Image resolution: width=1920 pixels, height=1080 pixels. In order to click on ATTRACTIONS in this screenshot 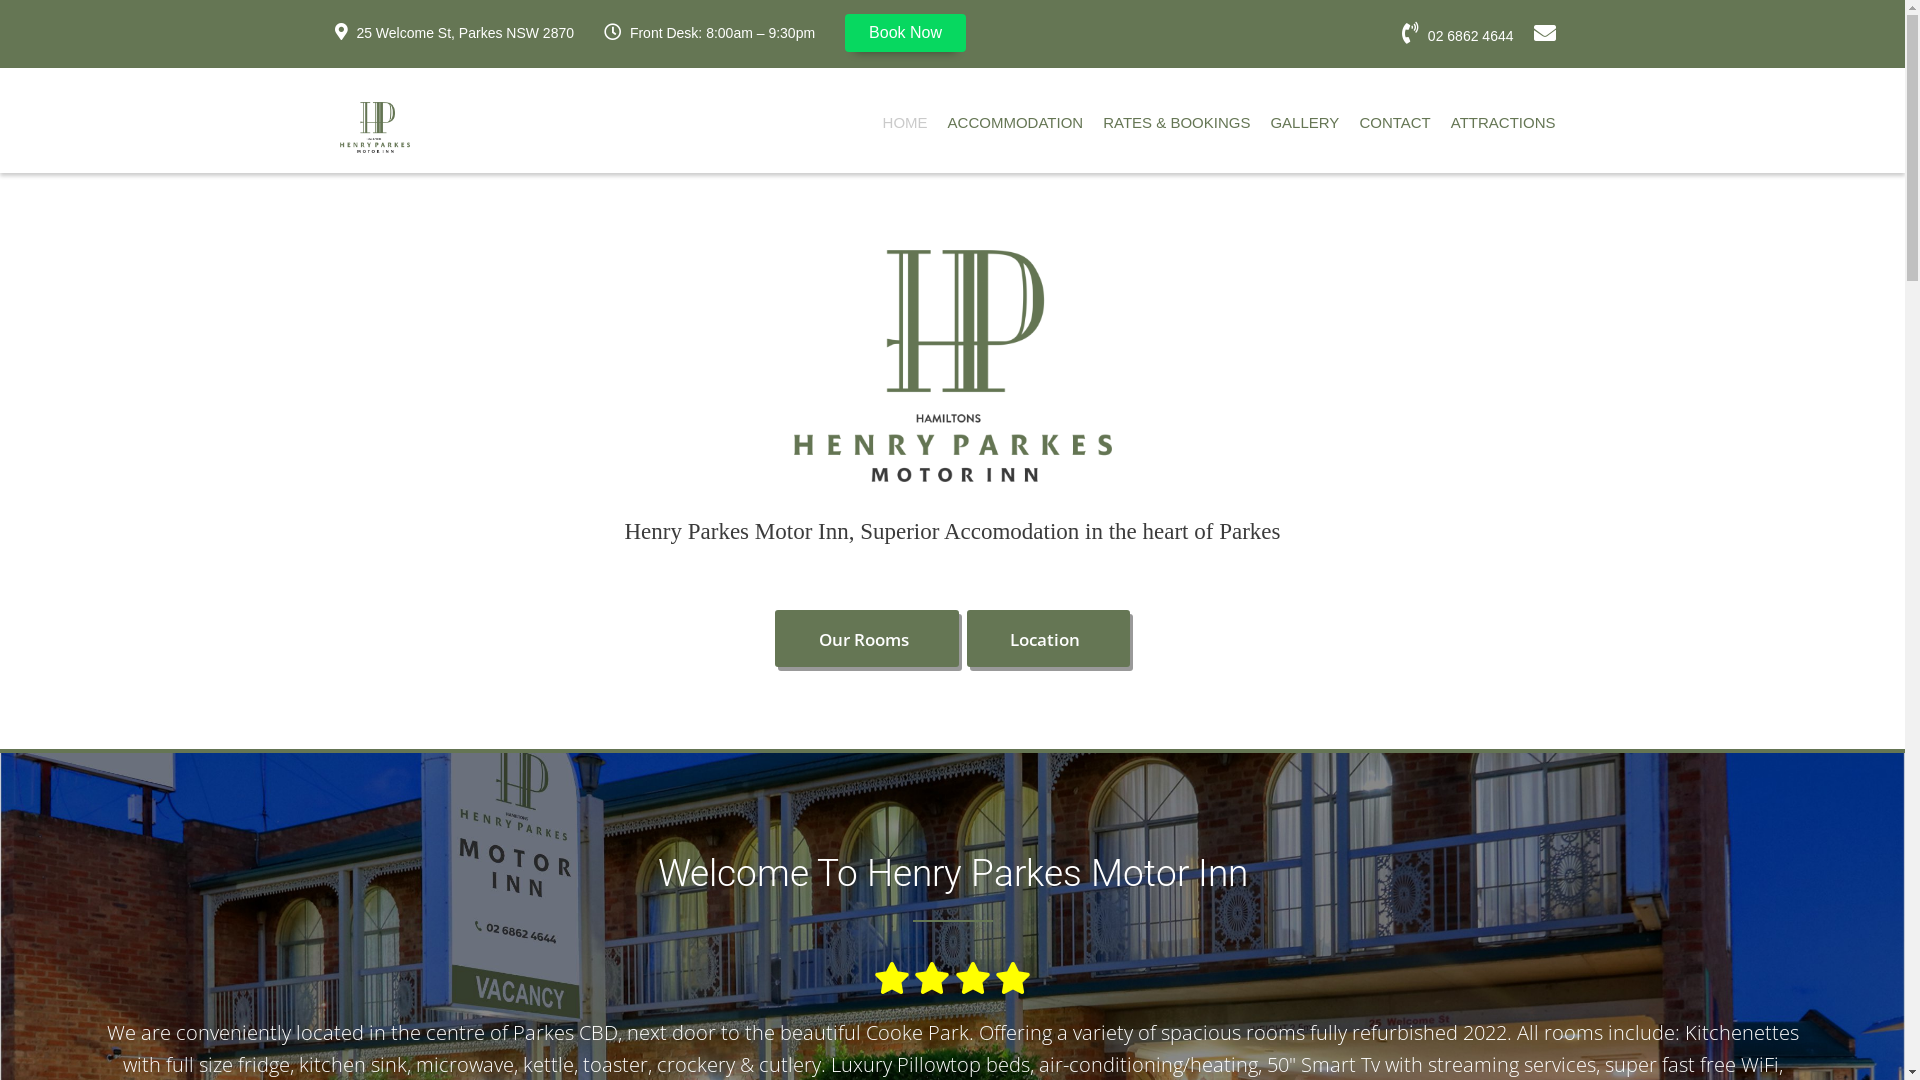, I will do `click(1504, 126)`.